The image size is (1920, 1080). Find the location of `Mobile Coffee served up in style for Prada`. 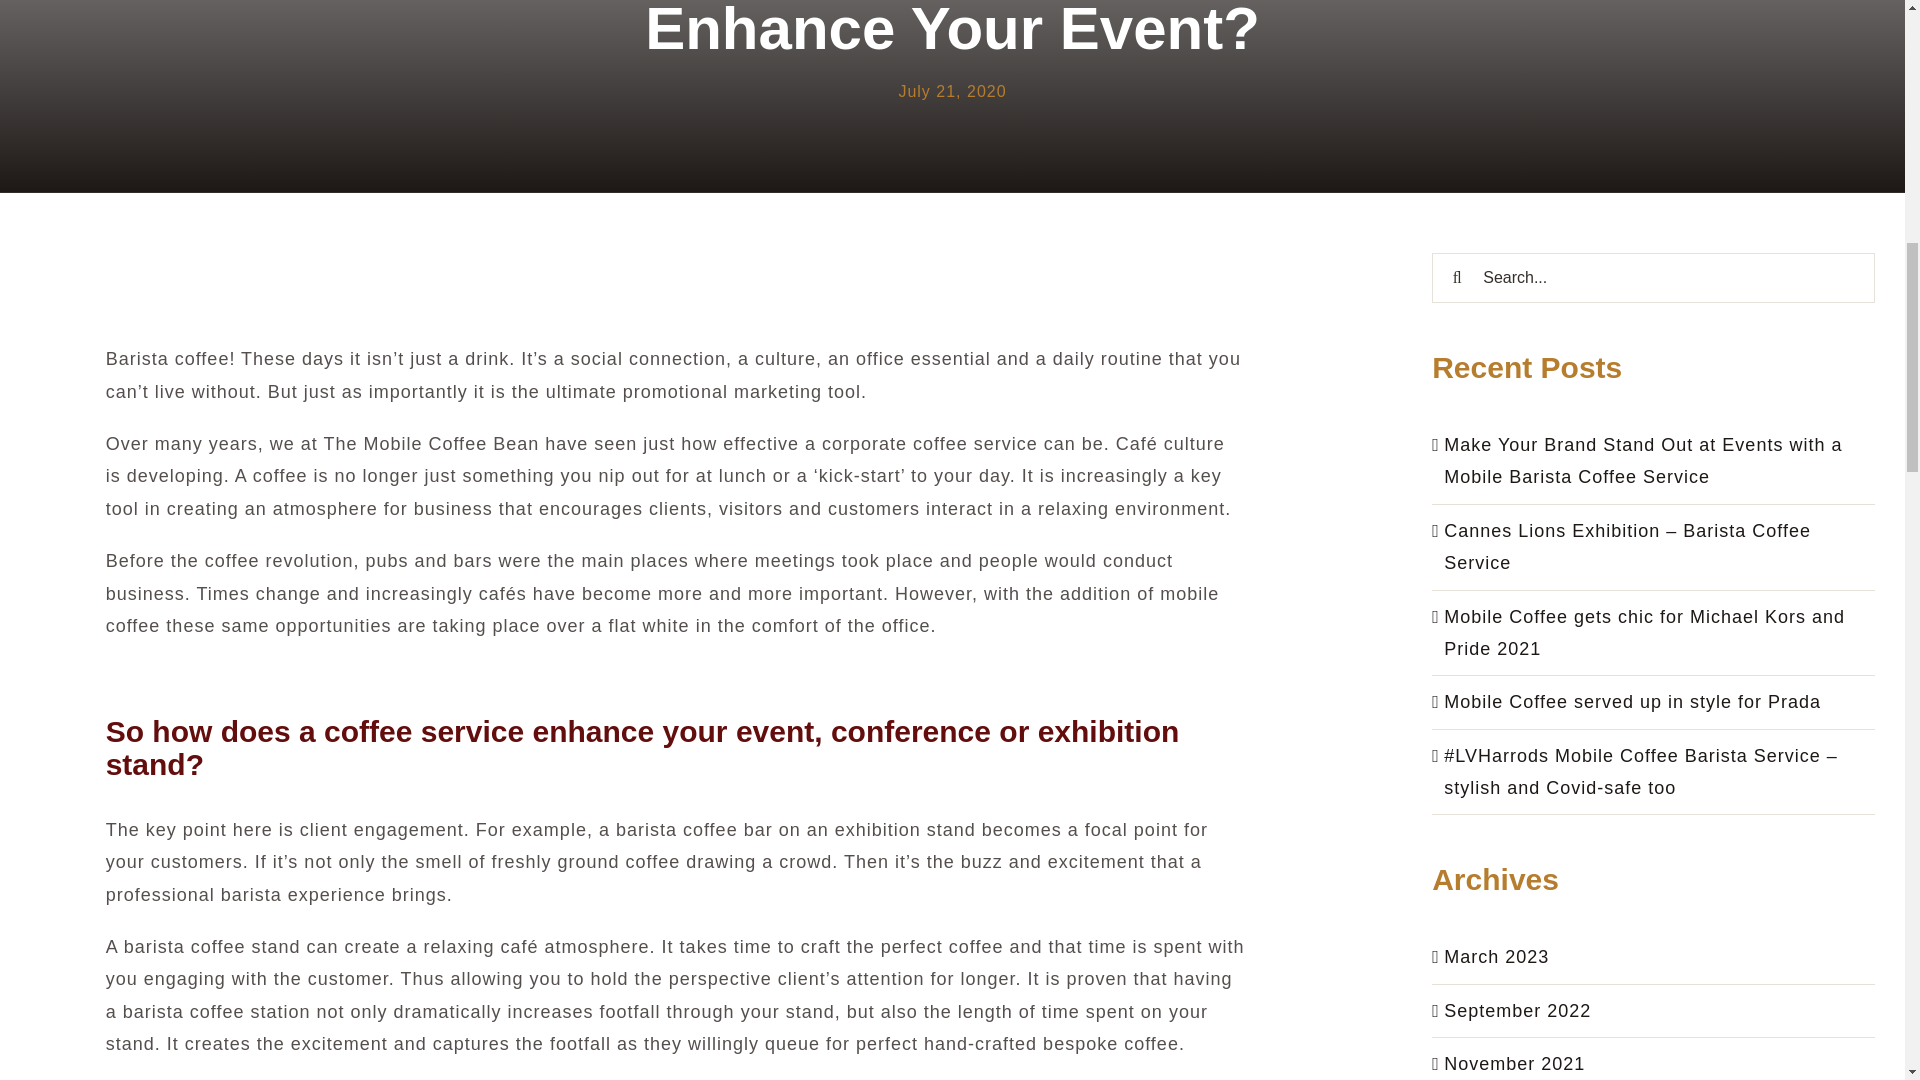

Mobile Coffee served up in style for Prada is located at coordinates (1632, 702).